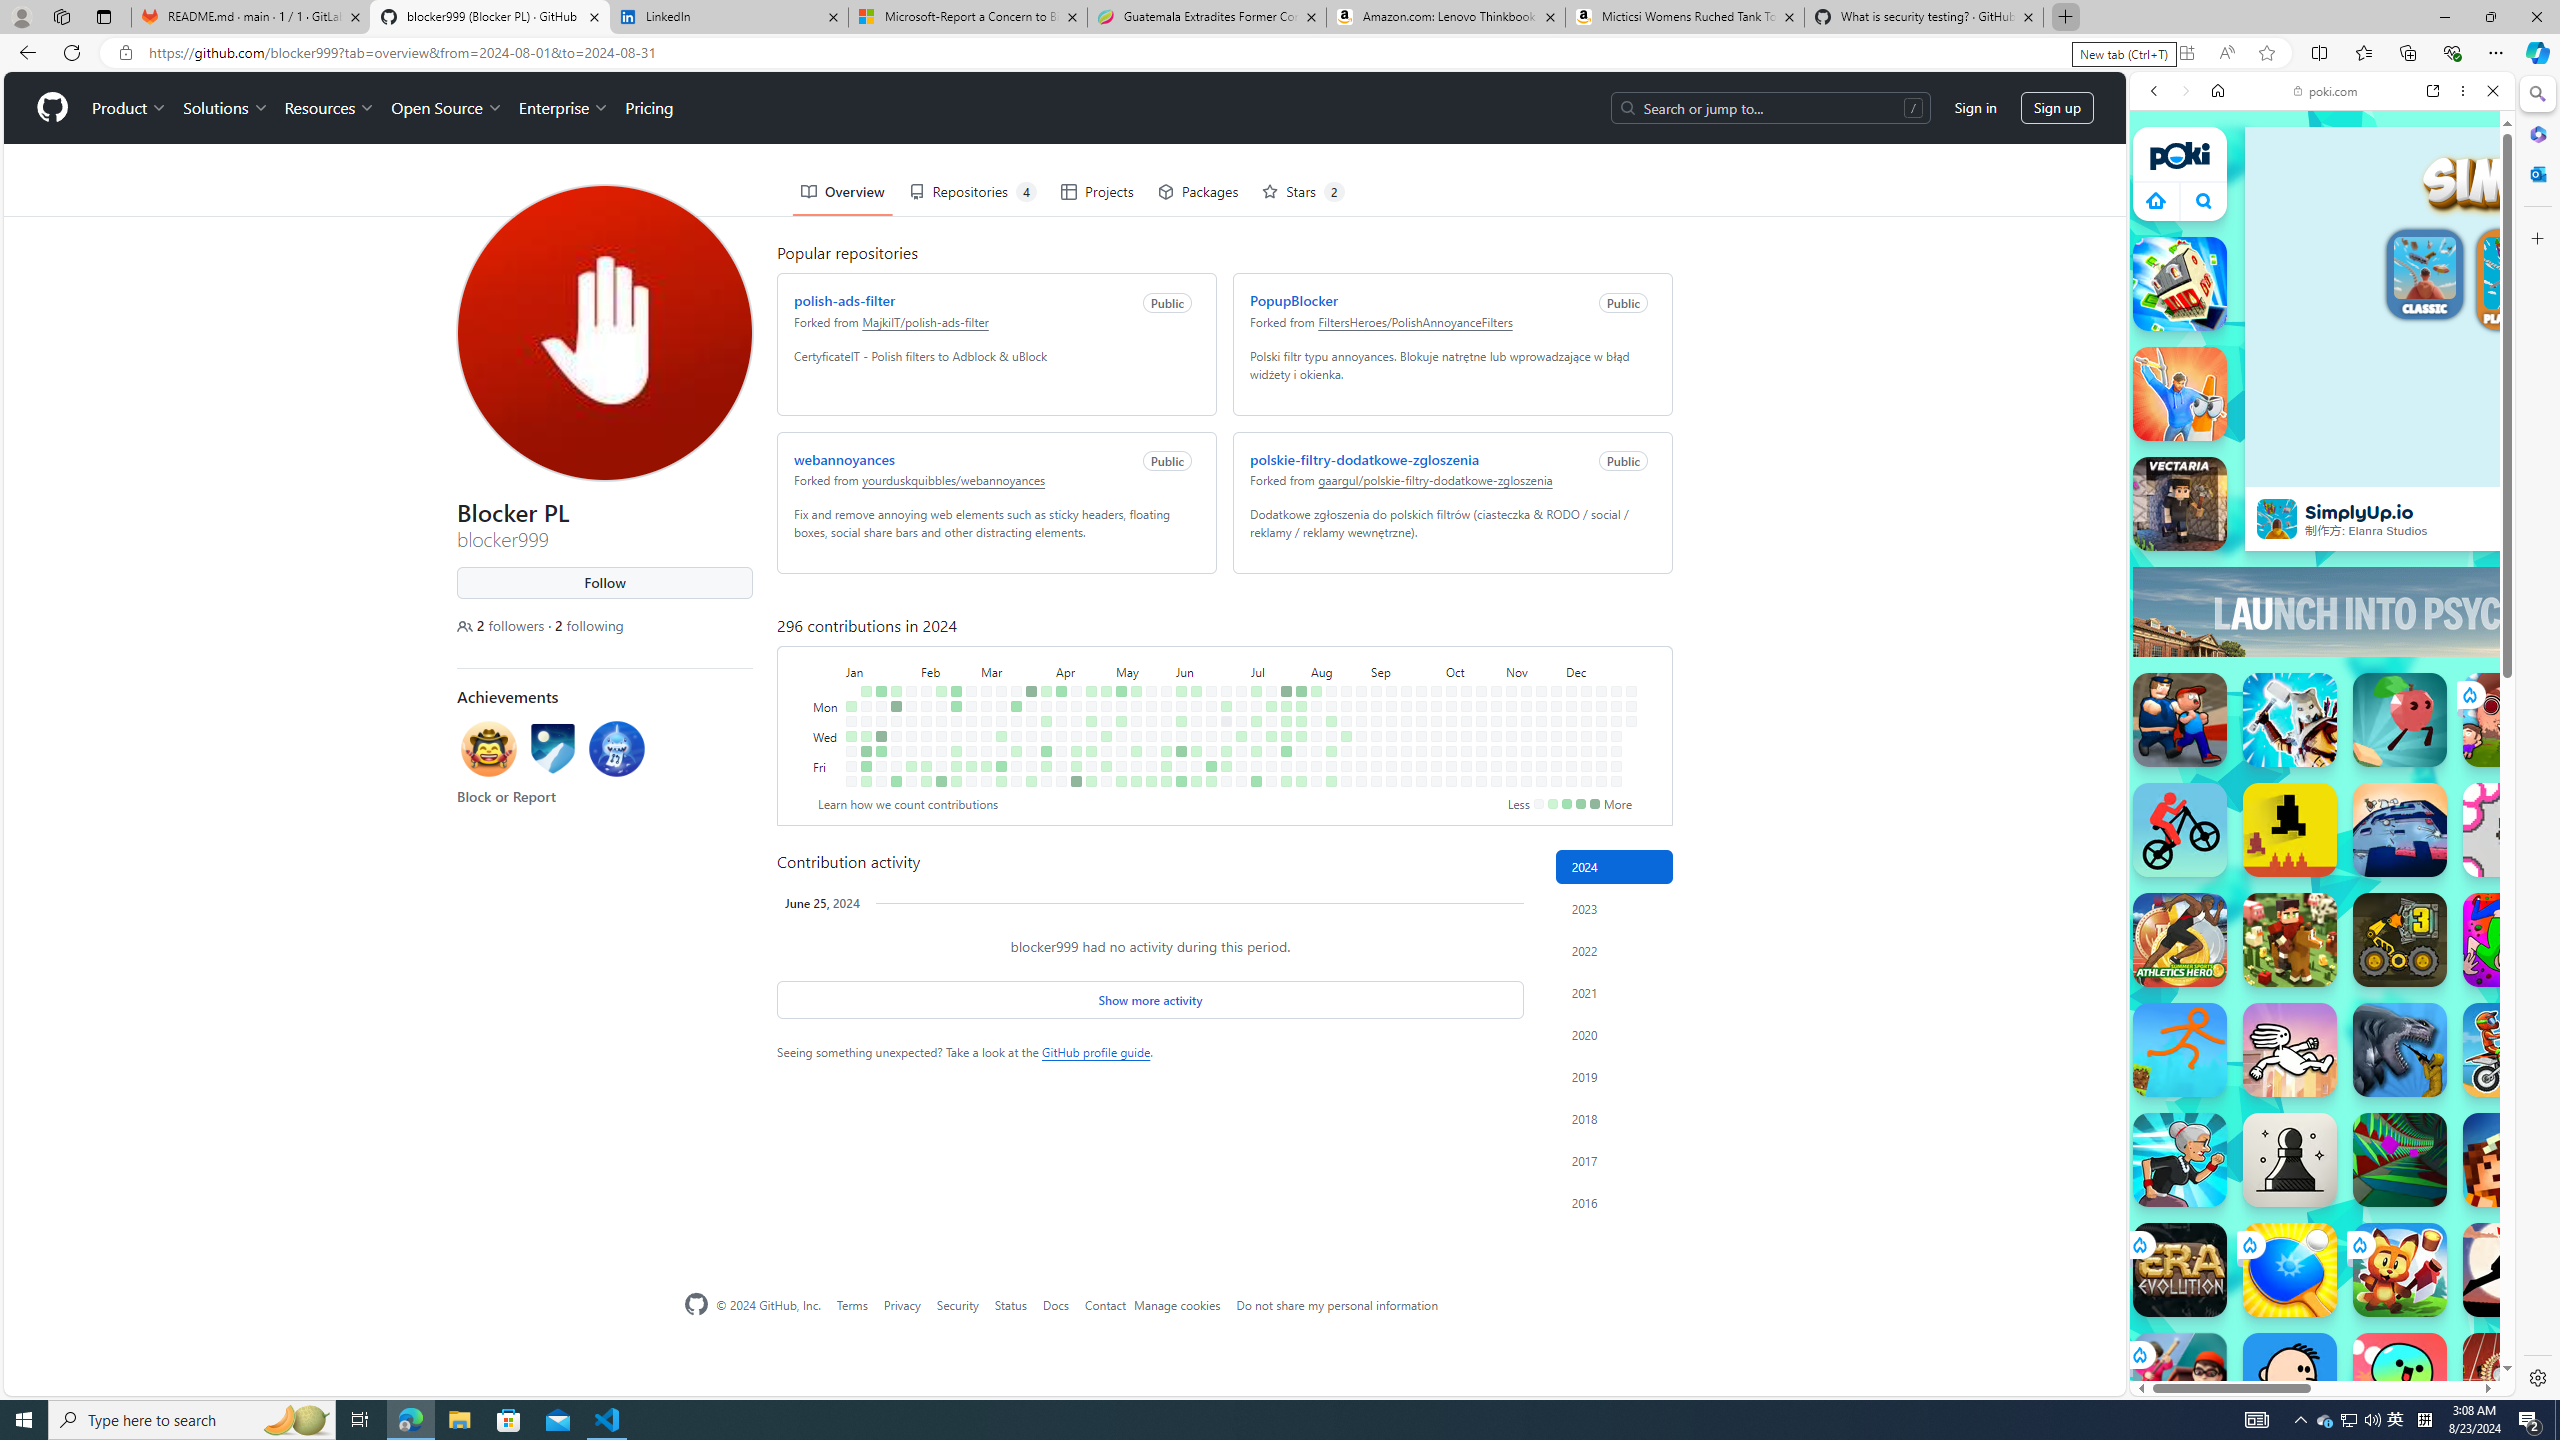  Describe the element at coordinates (2159, 578) in the screenshot. I see `___` at that location.